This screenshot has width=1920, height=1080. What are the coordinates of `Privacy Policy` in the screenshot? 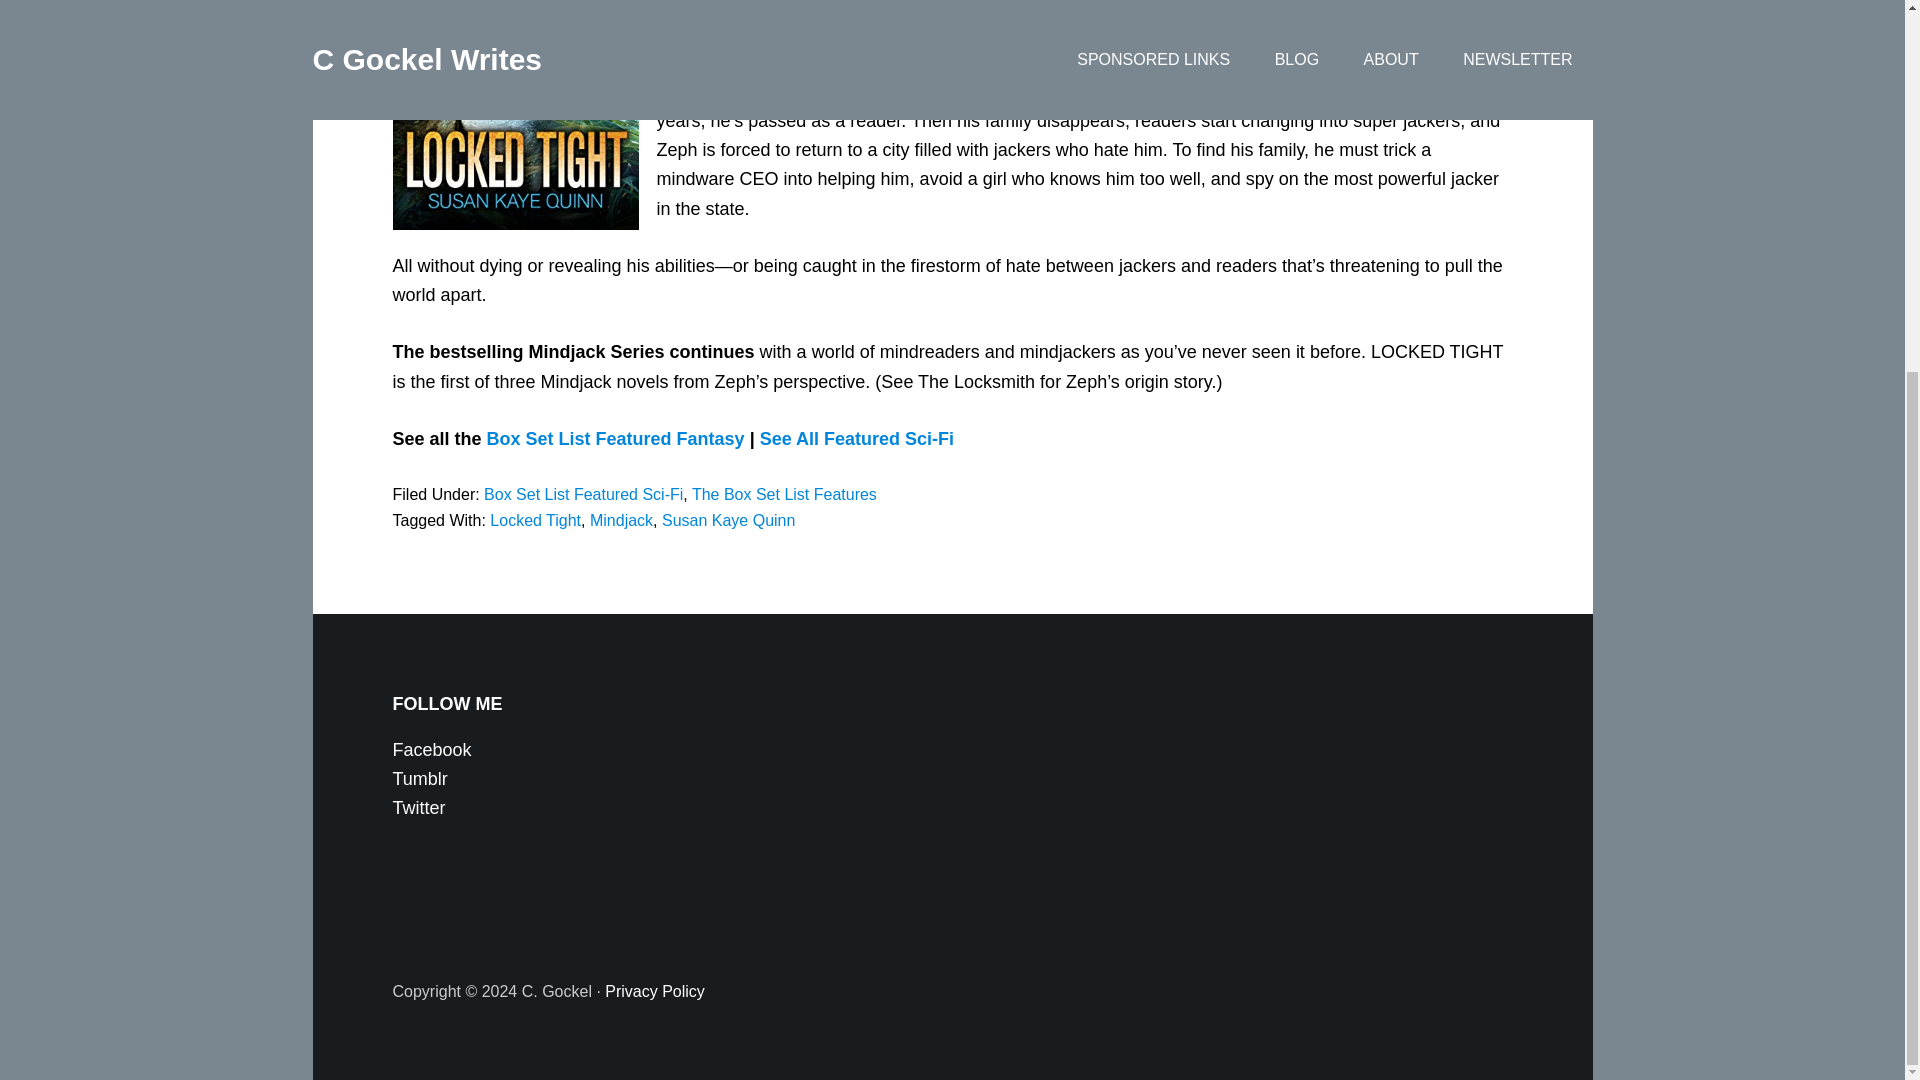 It's located at (654, 991).